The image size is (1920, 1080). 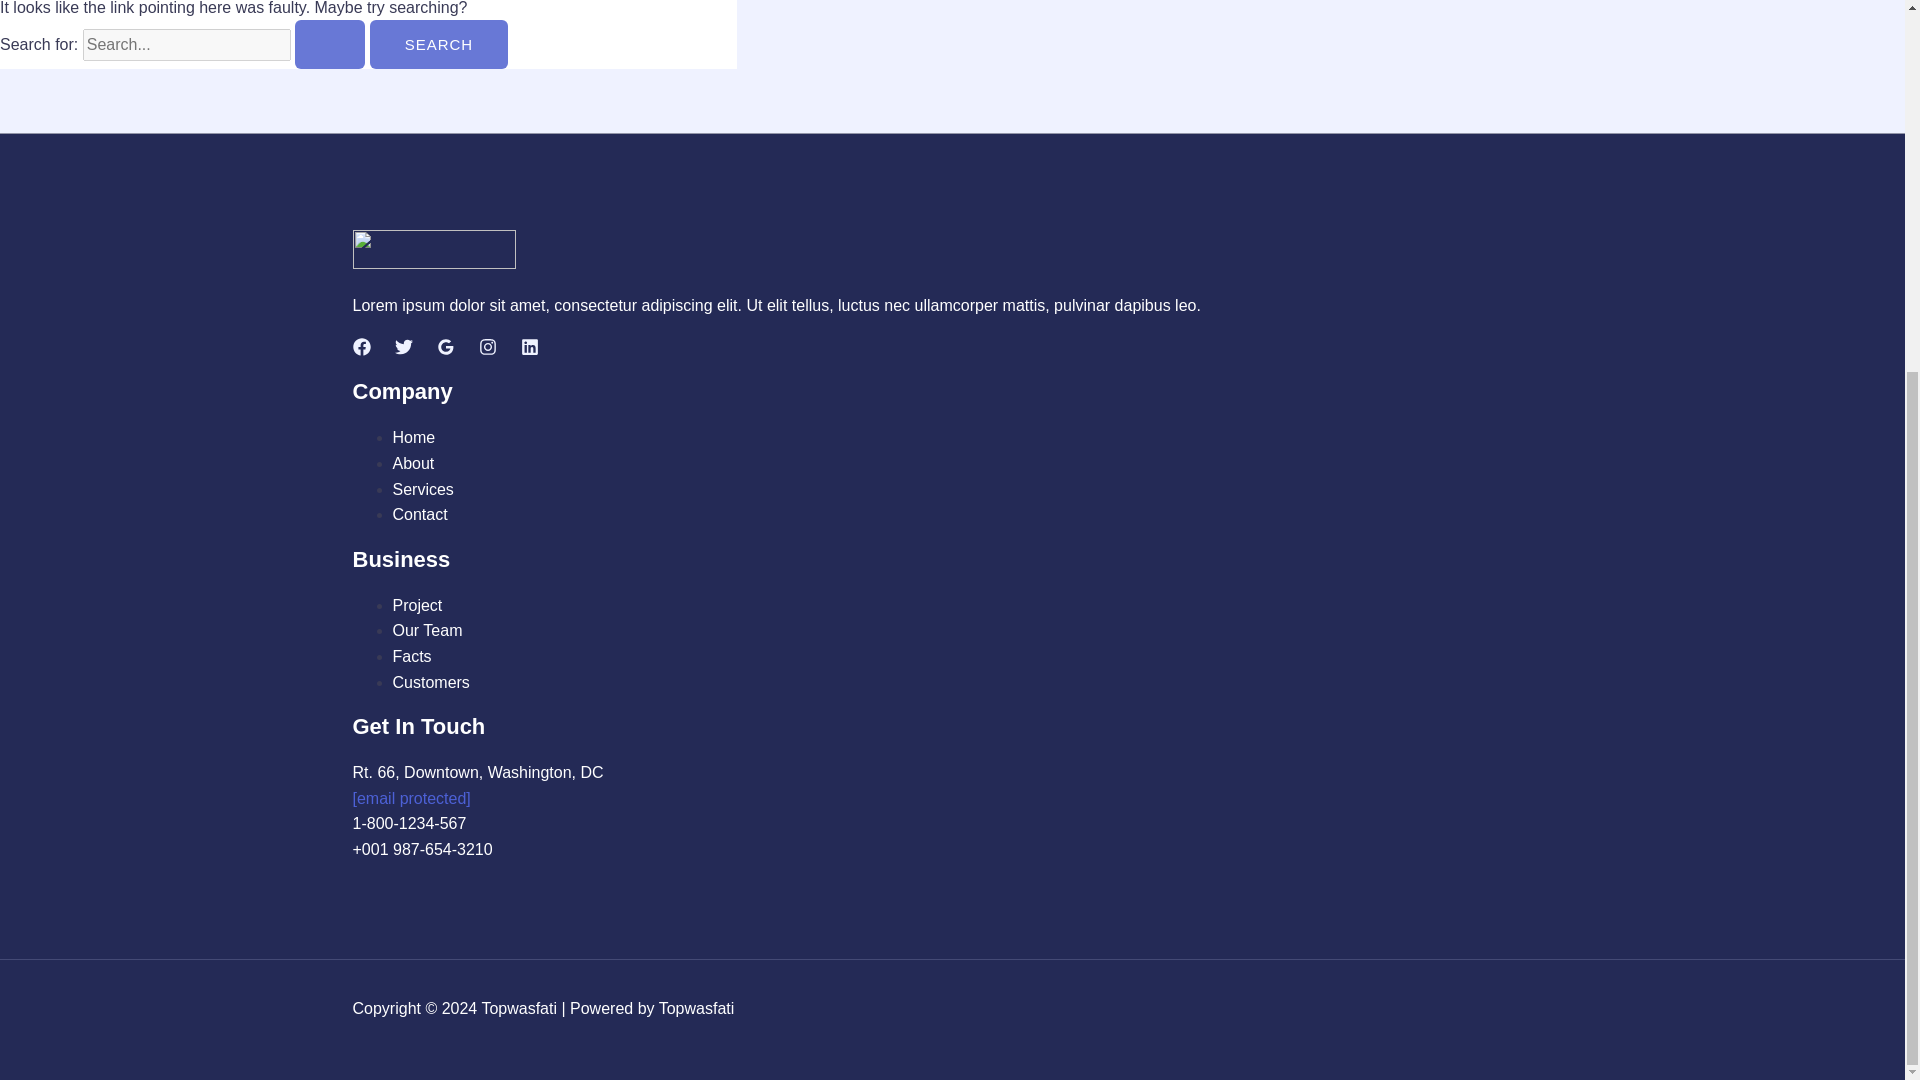 I want to click on Home, so click(x=413, y=437).